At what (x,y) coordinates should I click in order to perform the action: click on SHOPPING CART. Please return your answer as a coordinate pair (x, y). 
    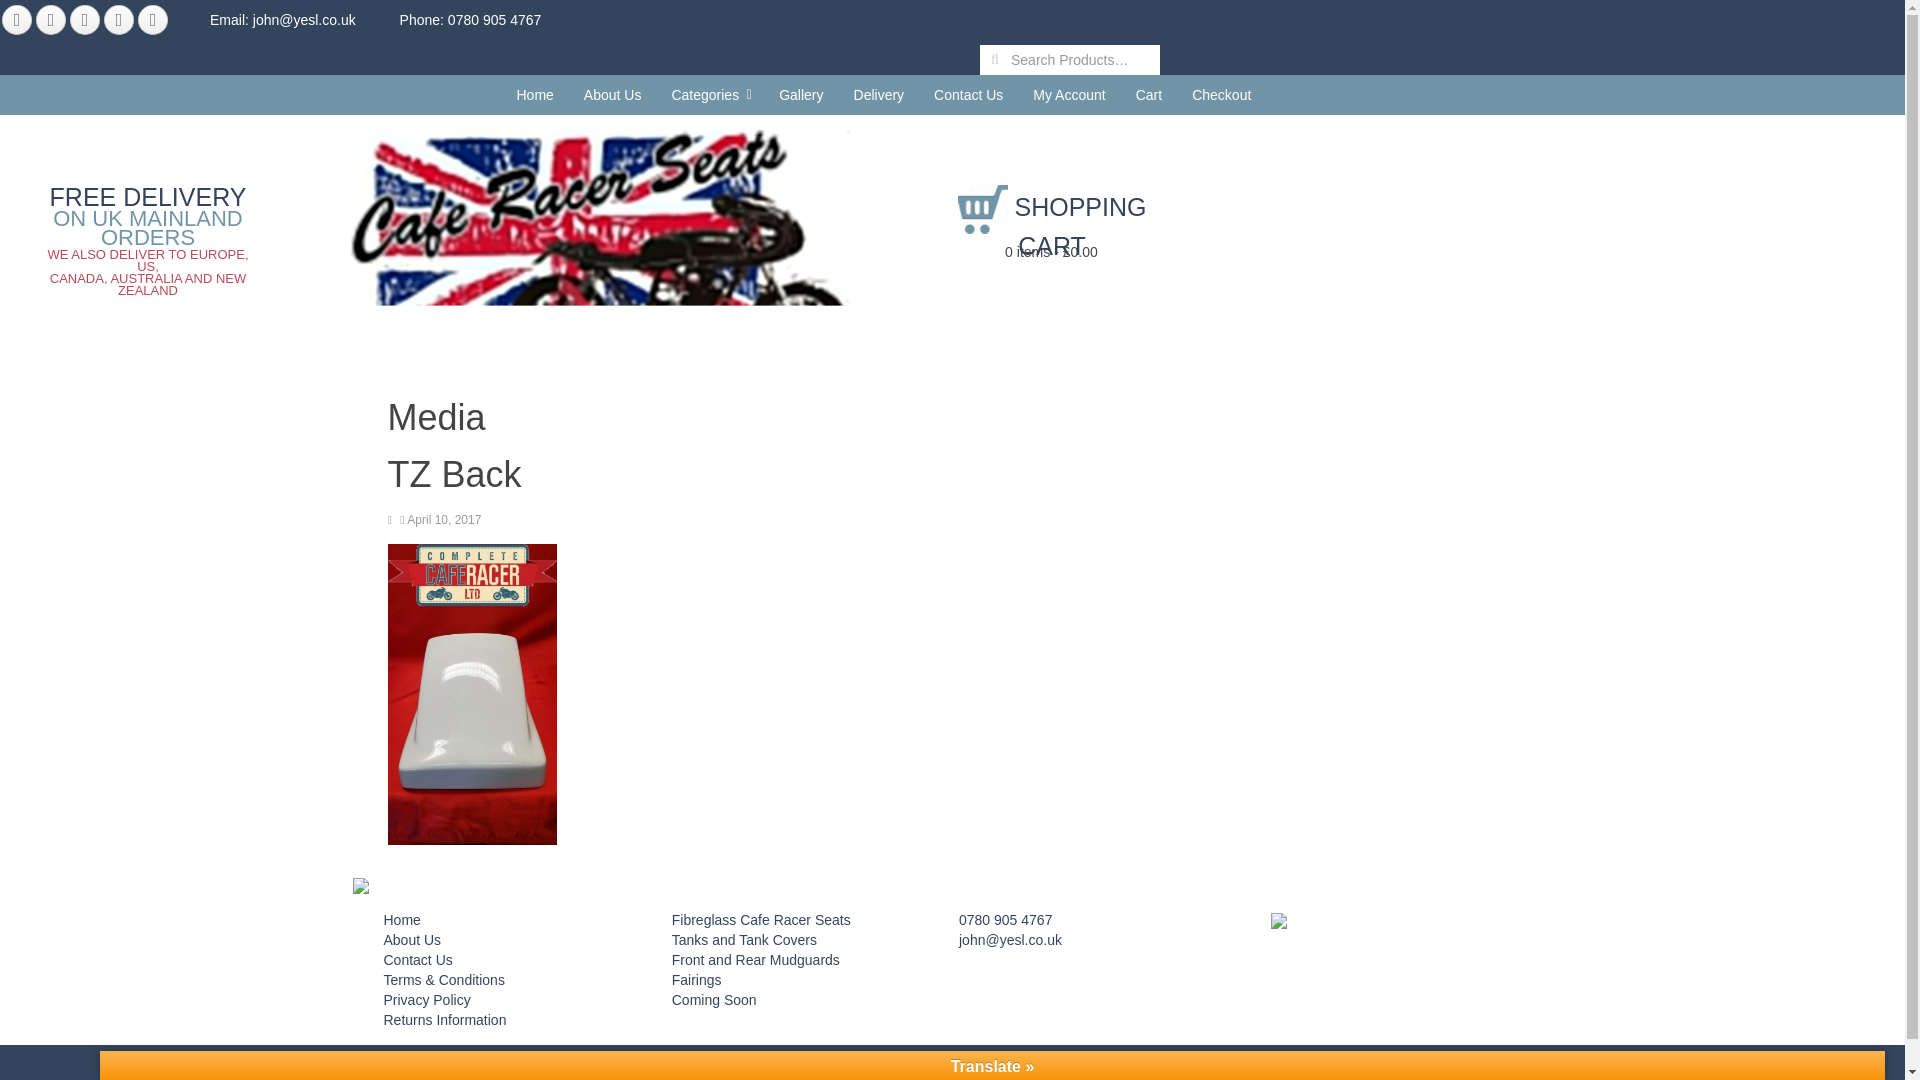
    Looking at the image, I should click on (1052, 226).